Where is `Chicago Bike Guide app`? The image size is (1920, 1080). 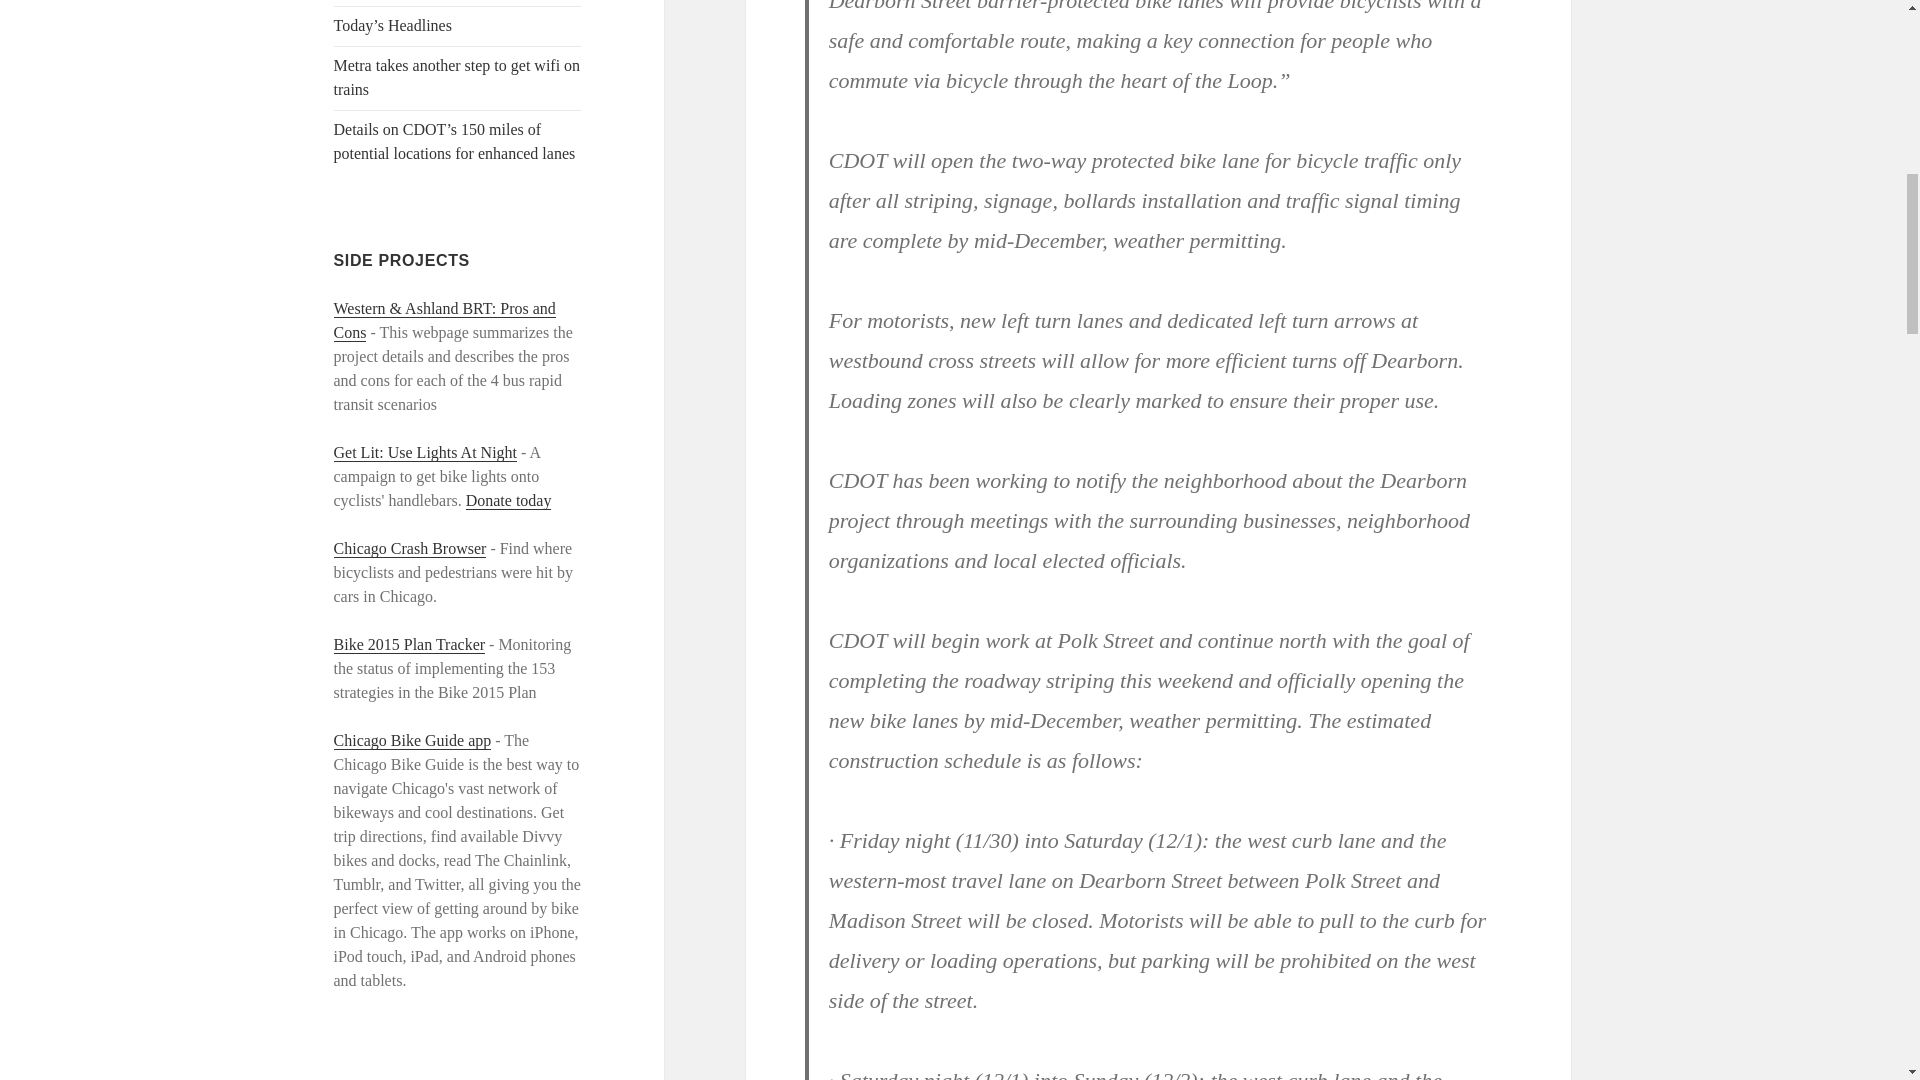
Chicago Bike Guide app is located at coordinates (412, 740).